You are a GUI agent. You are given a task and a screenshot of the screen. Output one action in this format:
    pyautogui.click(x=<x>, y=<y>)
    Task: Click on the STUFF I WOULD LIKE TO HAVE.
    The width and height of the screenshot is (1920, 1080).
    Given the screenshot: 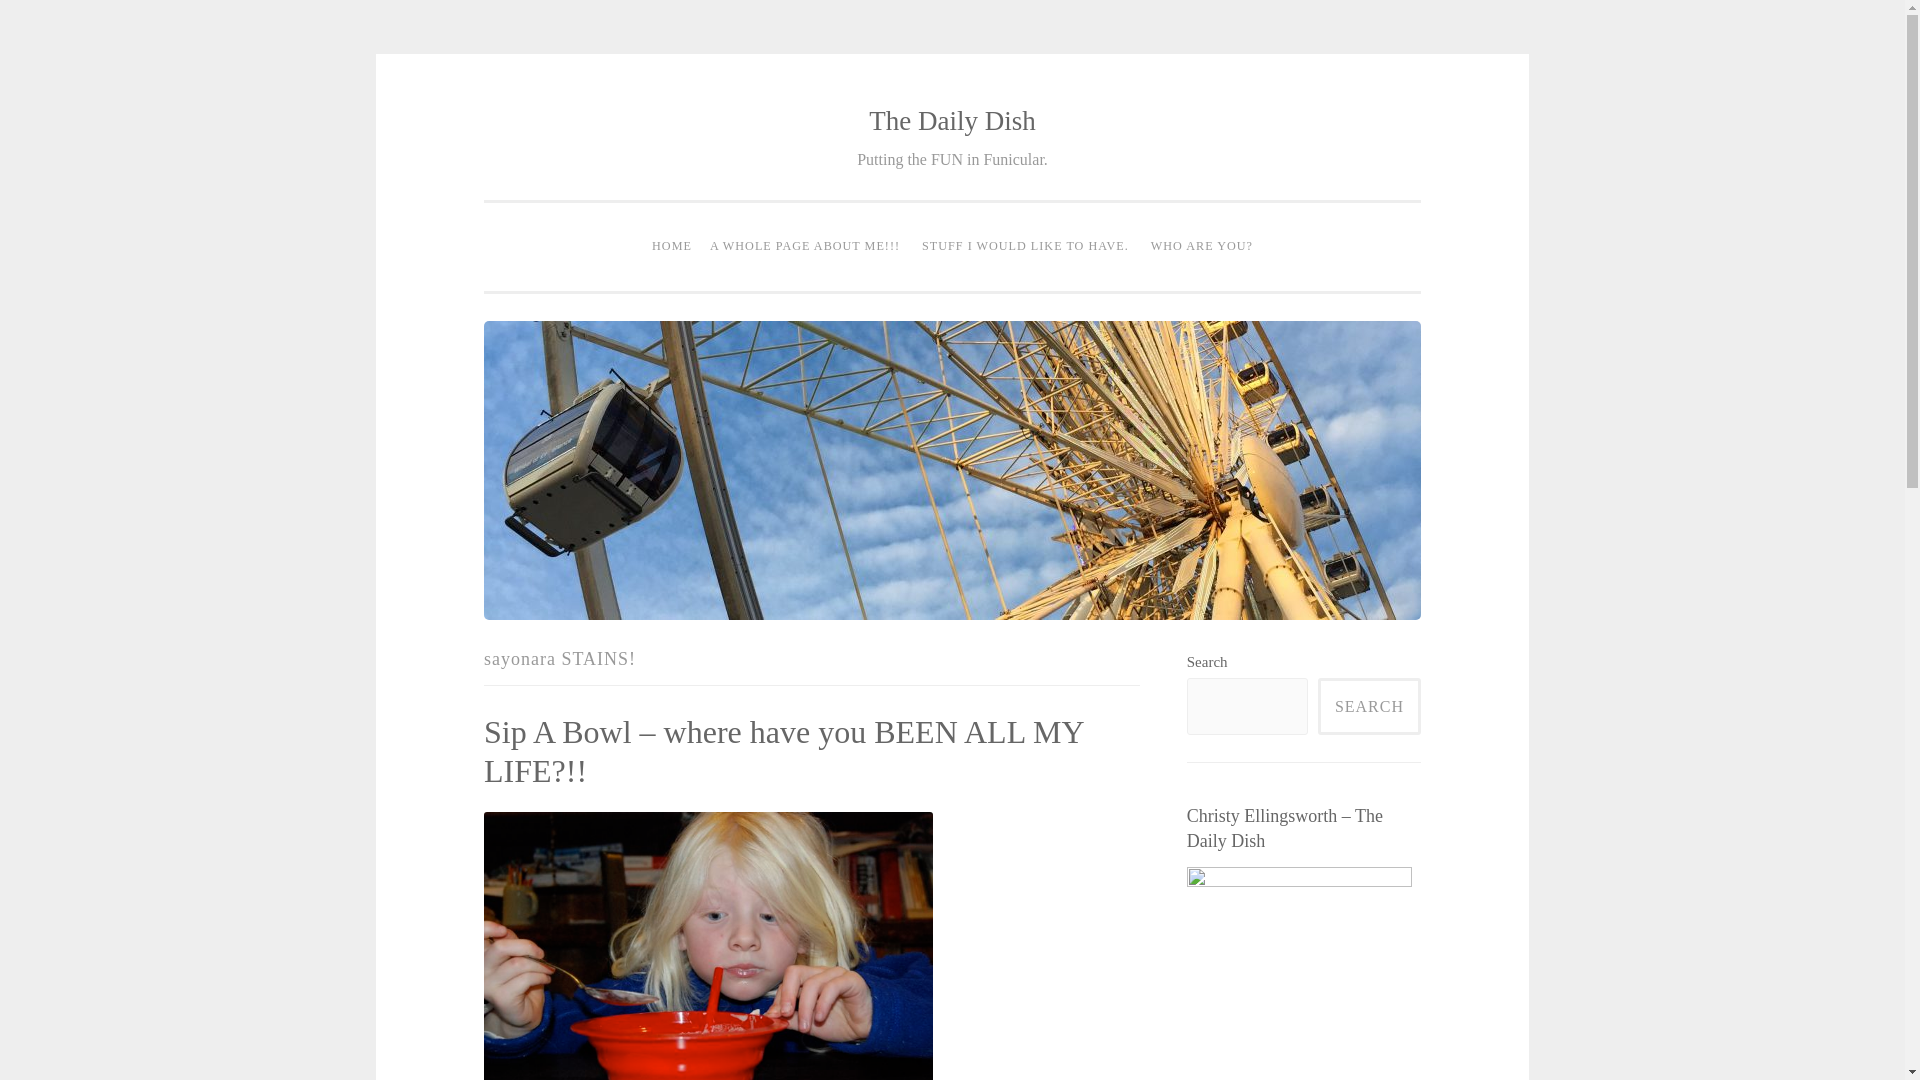 What is the action you would take?
    pyautogui.click(x=1026, y=246)
    